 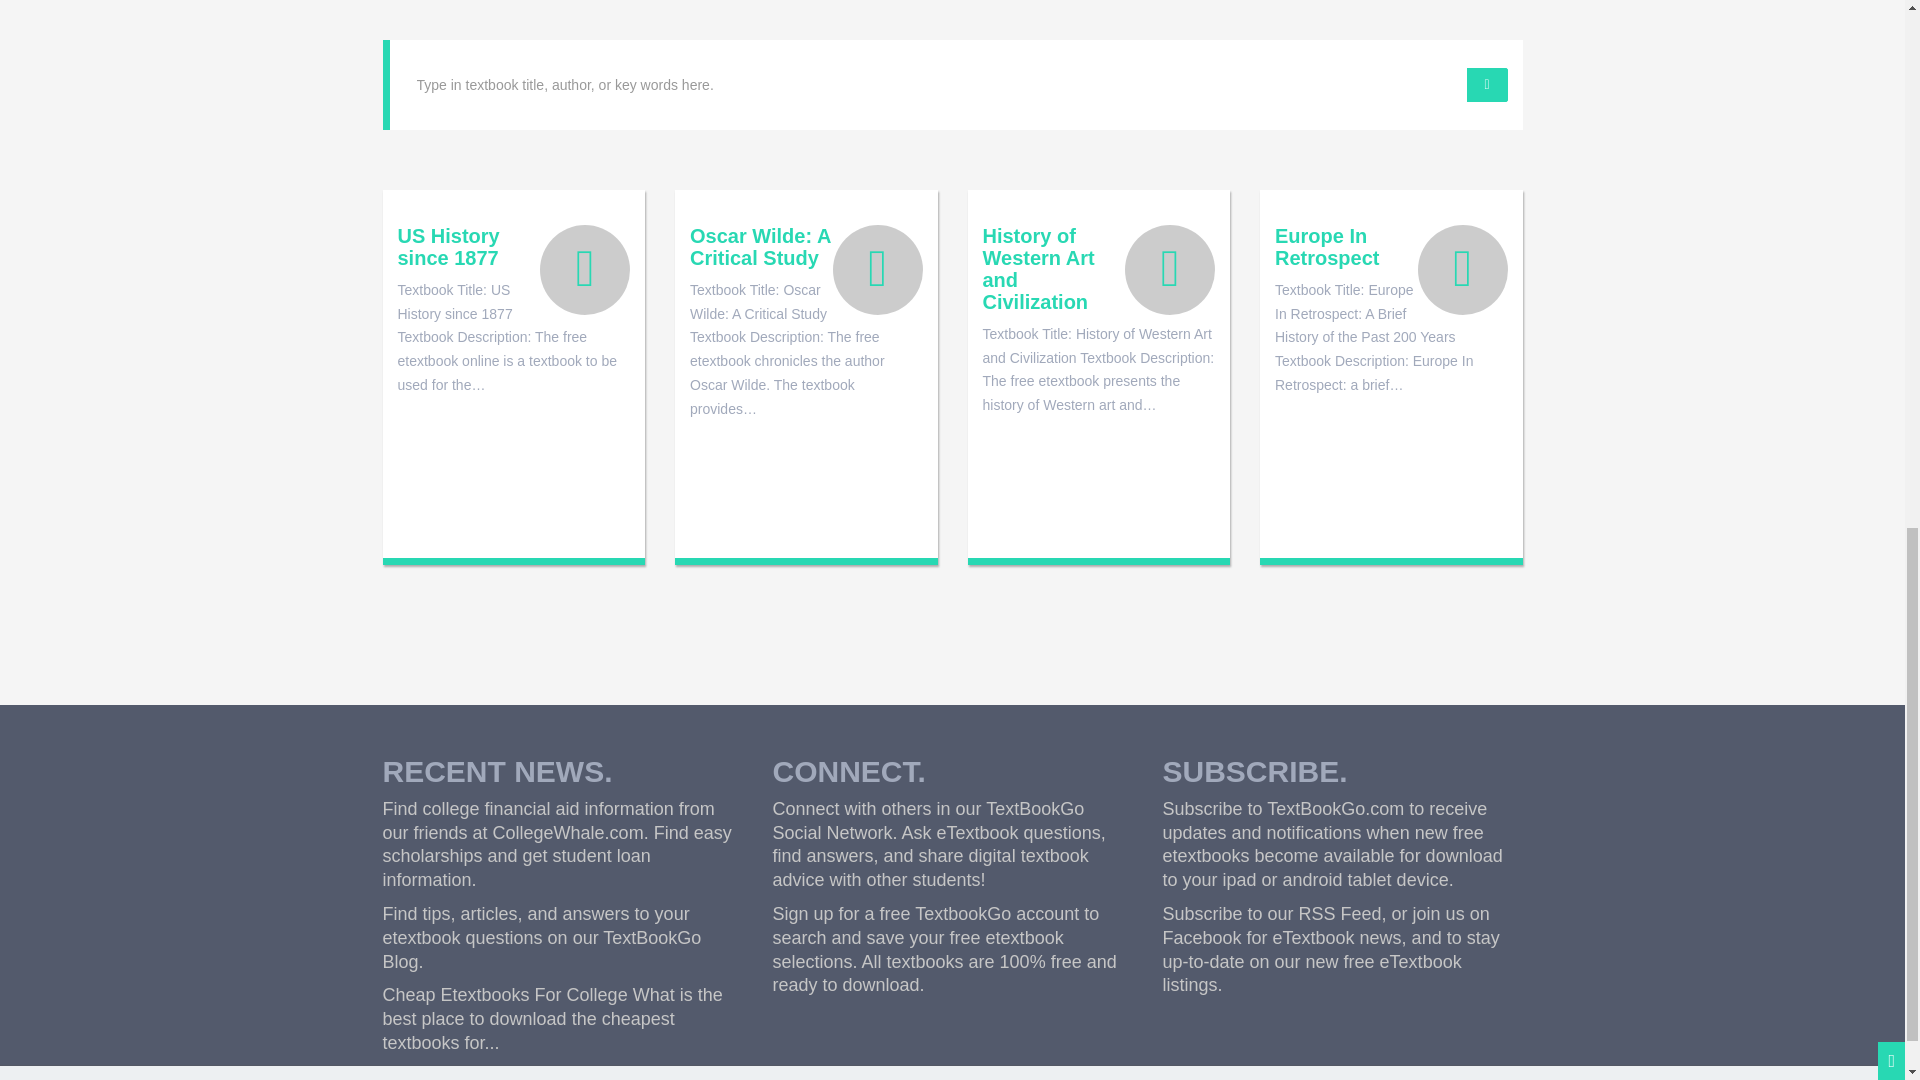 I want to click on History of Western Art and Civilization, so click(x=1098, y=268).